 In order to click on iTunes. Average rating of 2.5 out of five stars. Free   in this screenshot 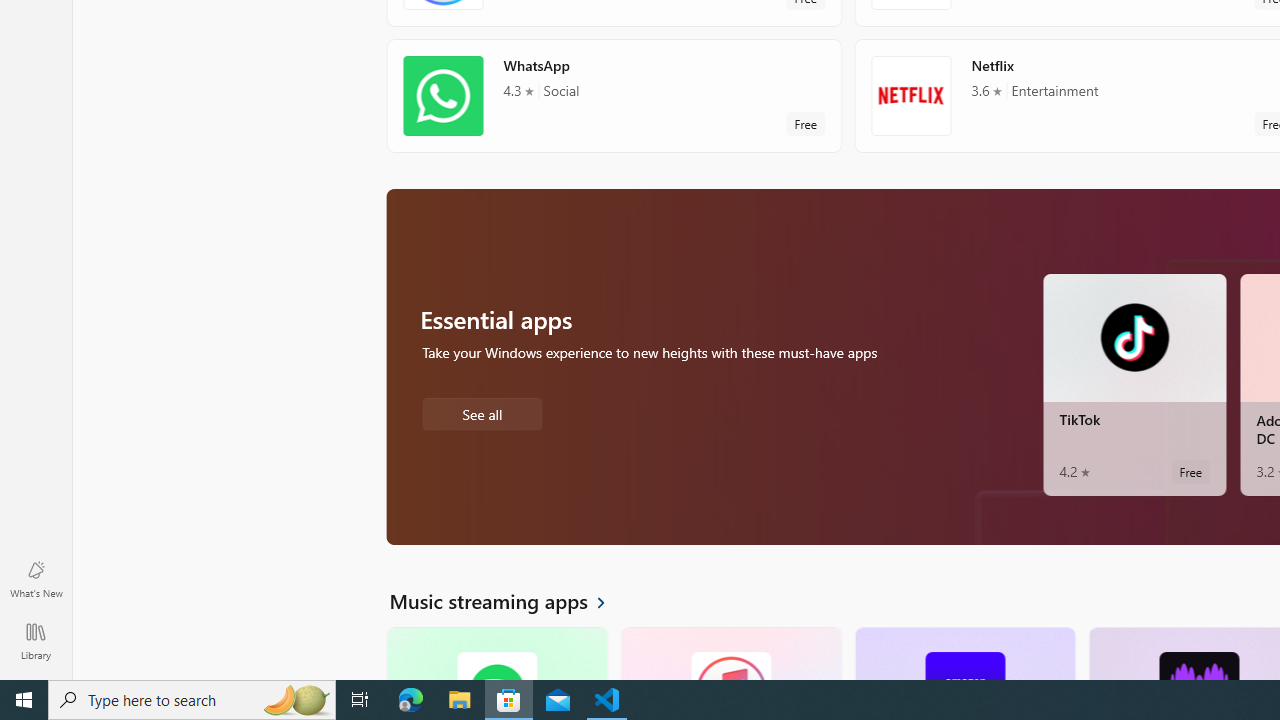, I will do `click(730, 653)`.